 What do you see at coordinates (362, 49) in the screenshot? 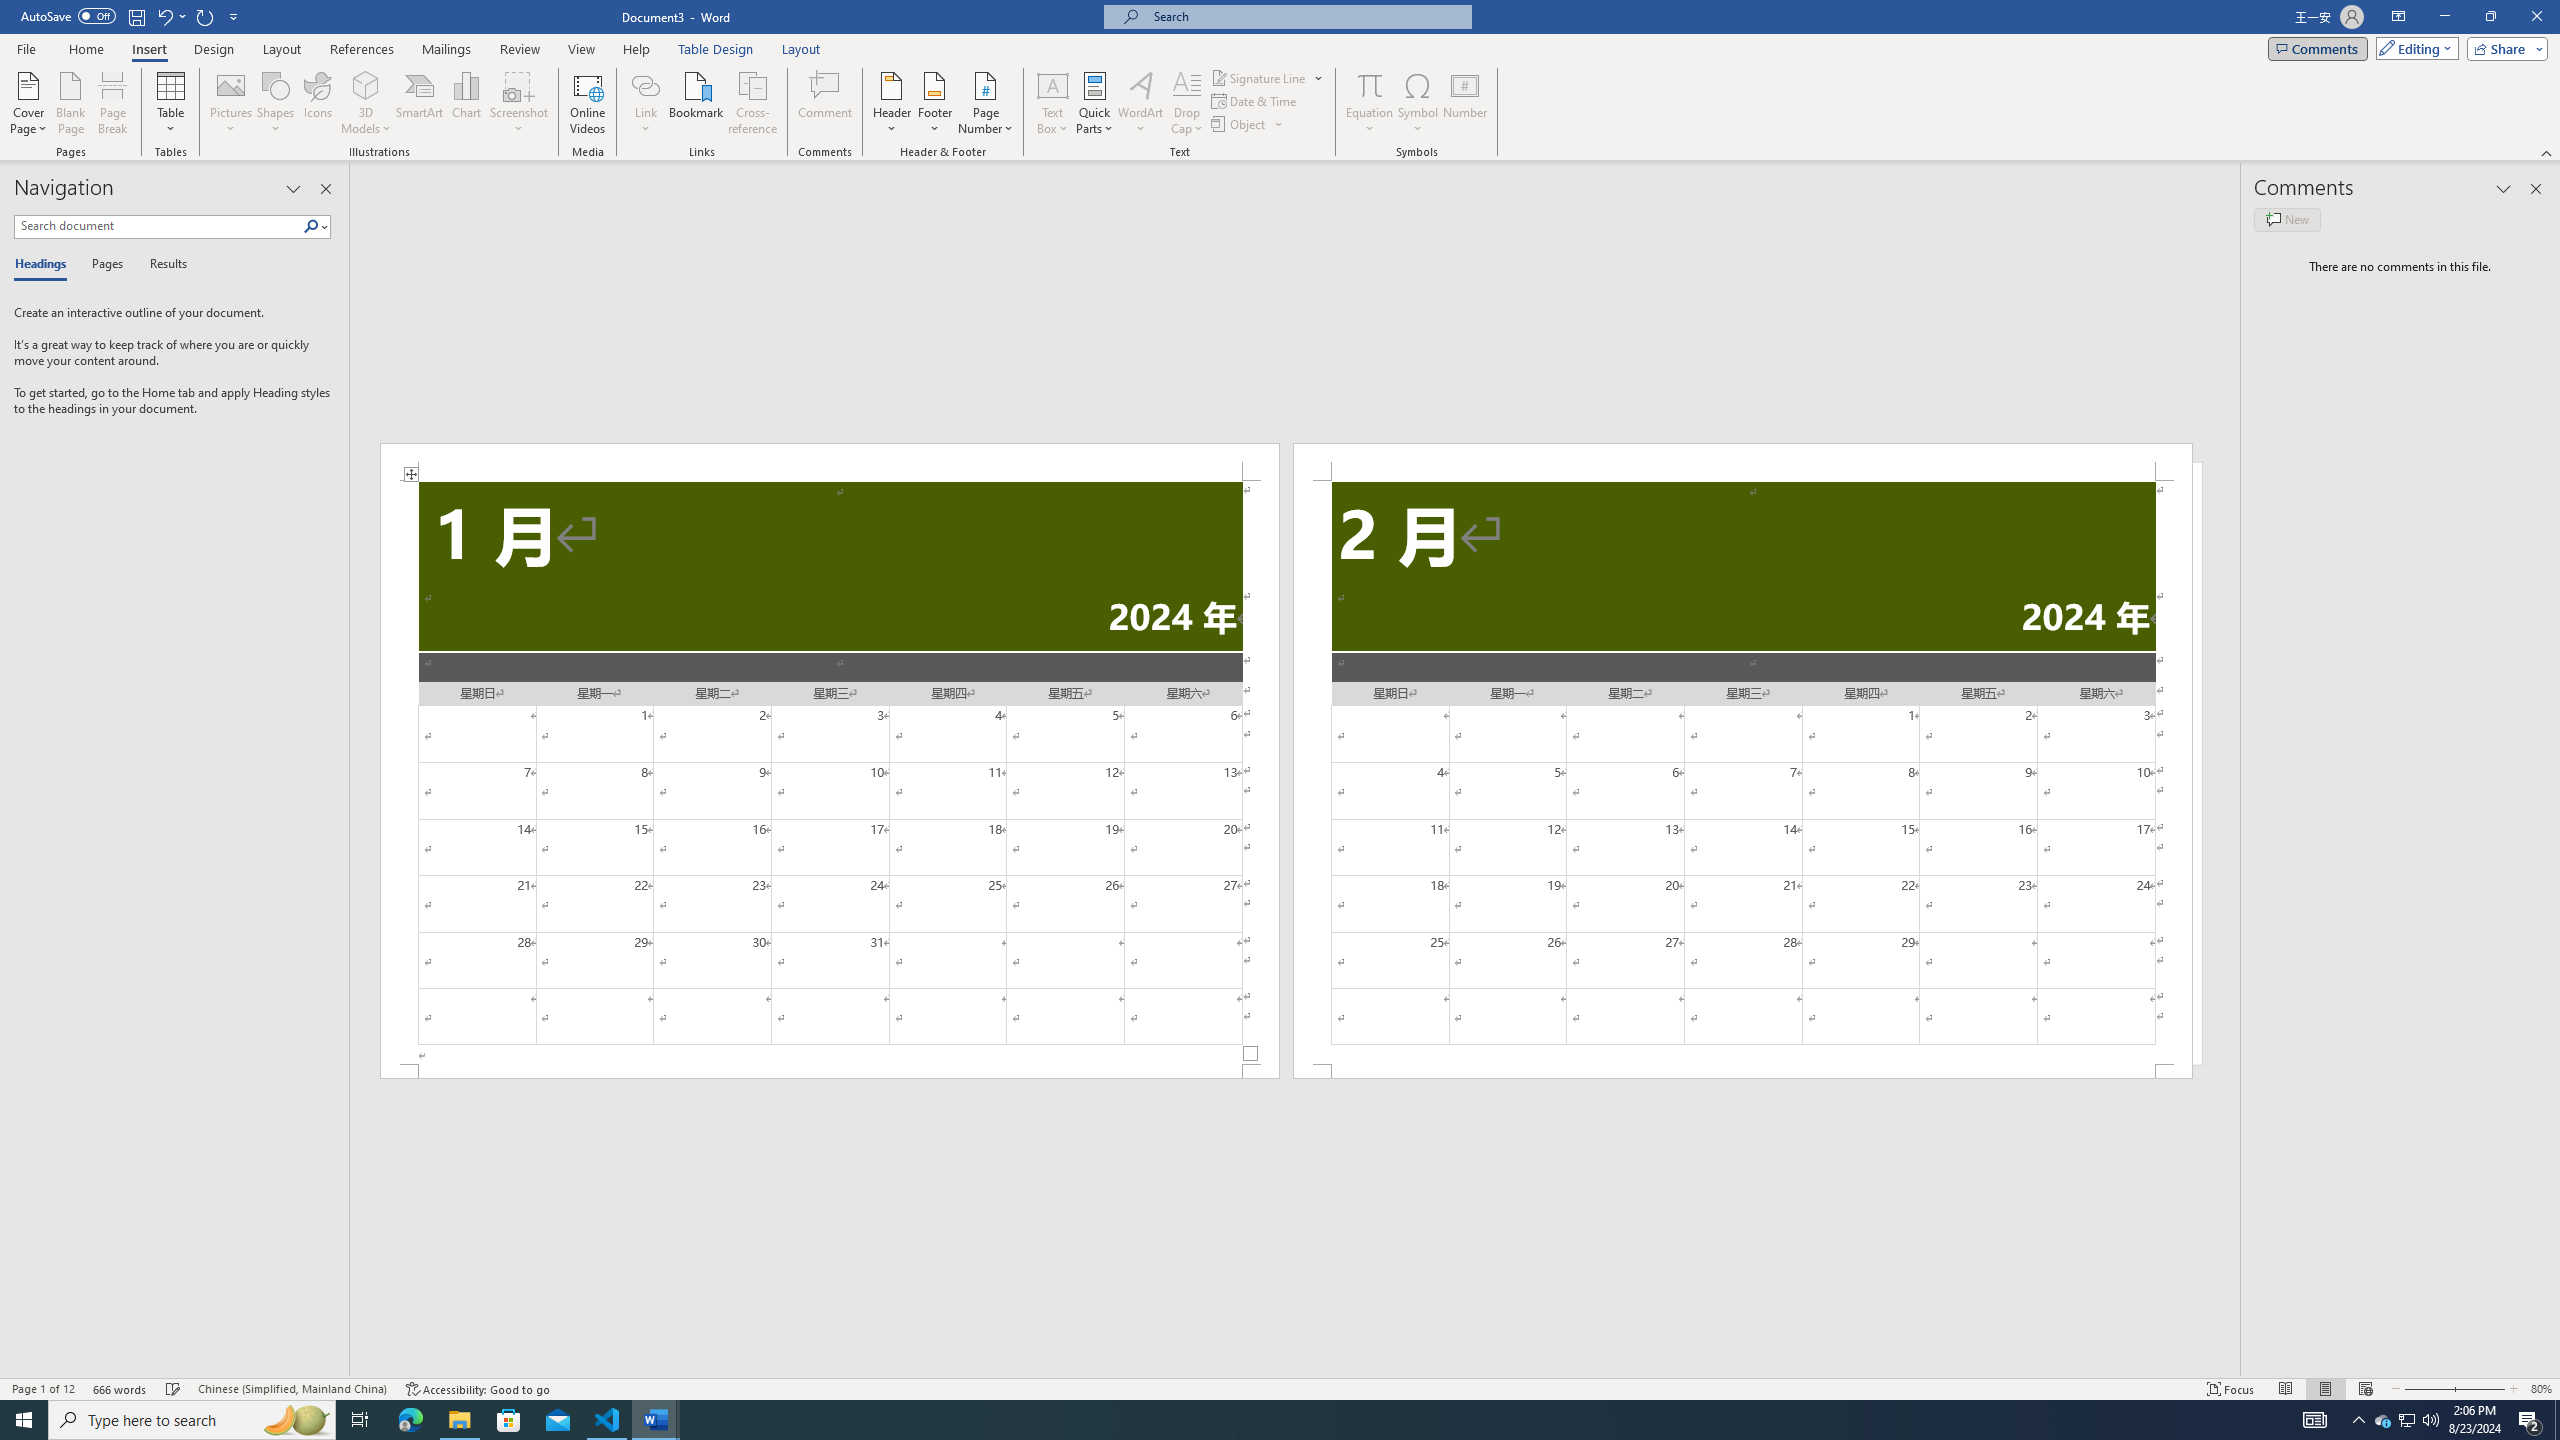
I see `References` at bounding box center [362, 49].